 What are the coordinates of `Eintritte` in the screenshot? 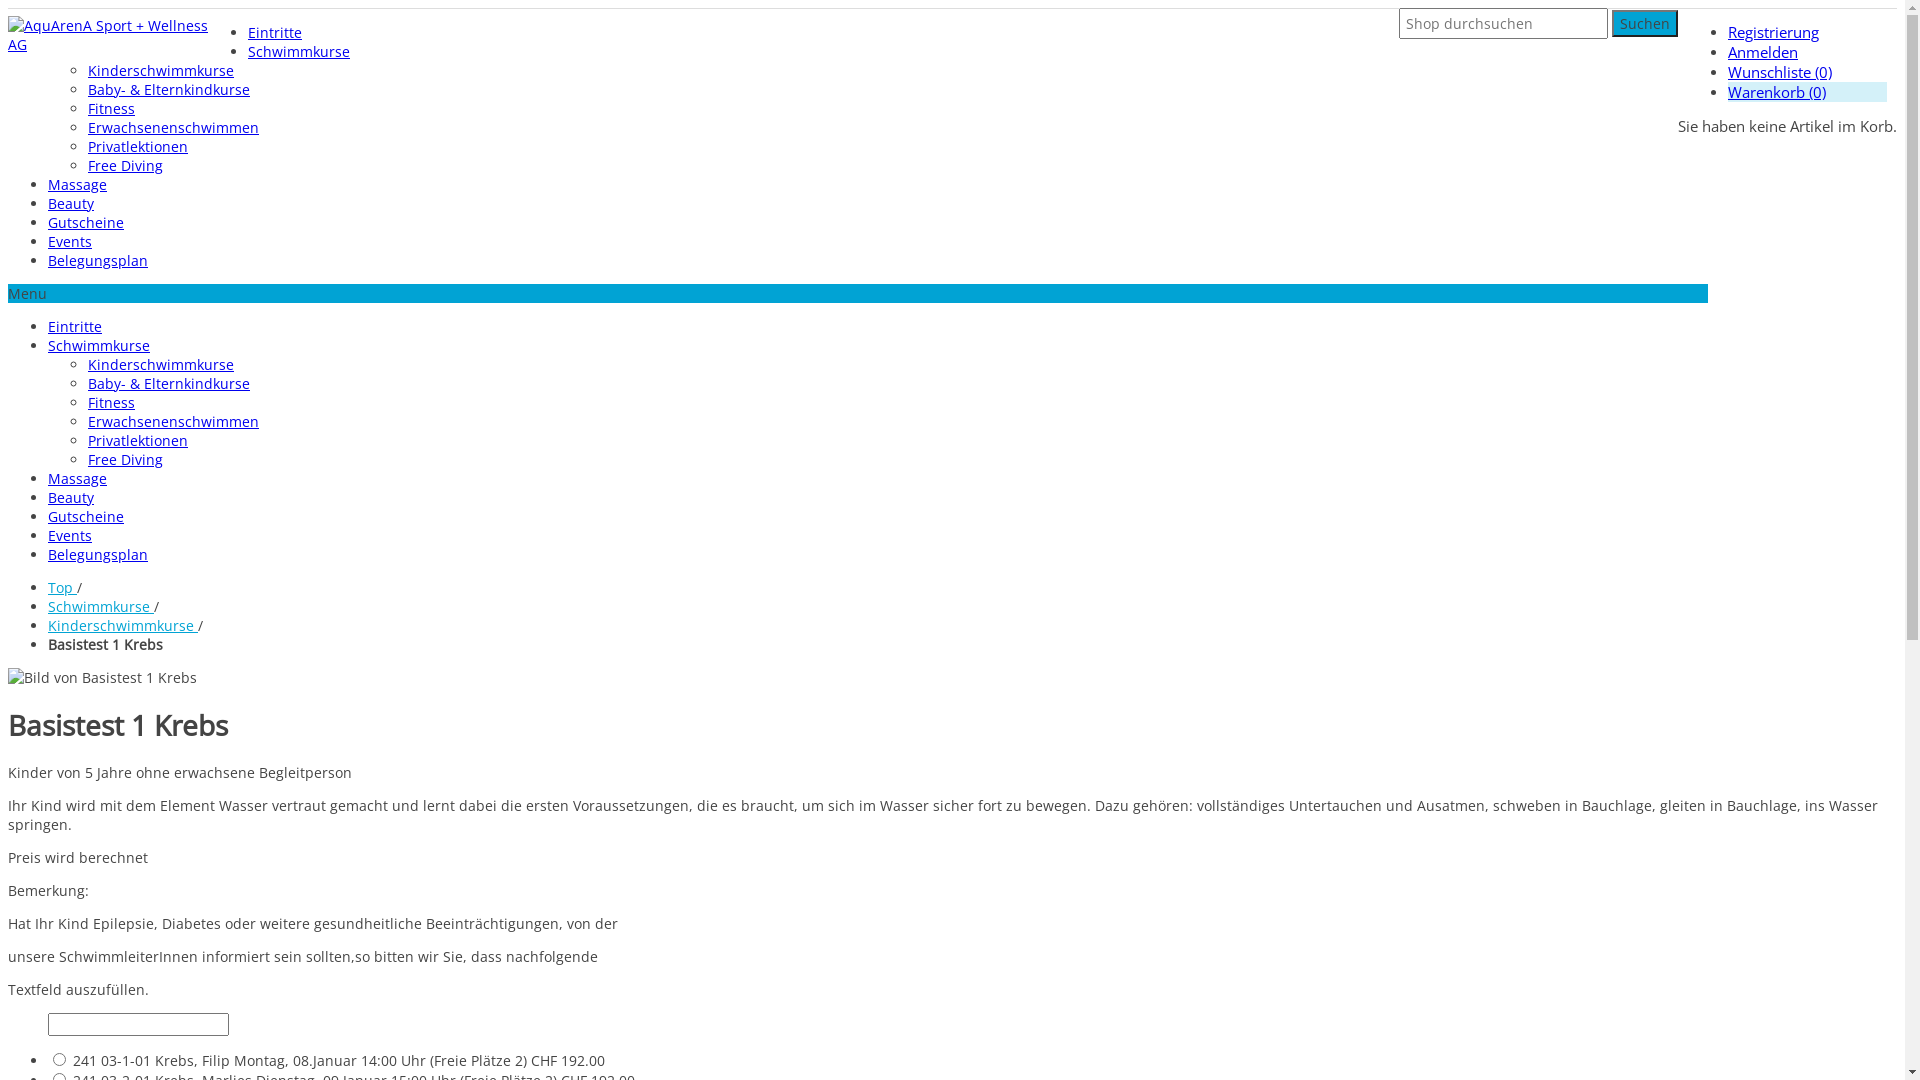 It's located at (75, 326).